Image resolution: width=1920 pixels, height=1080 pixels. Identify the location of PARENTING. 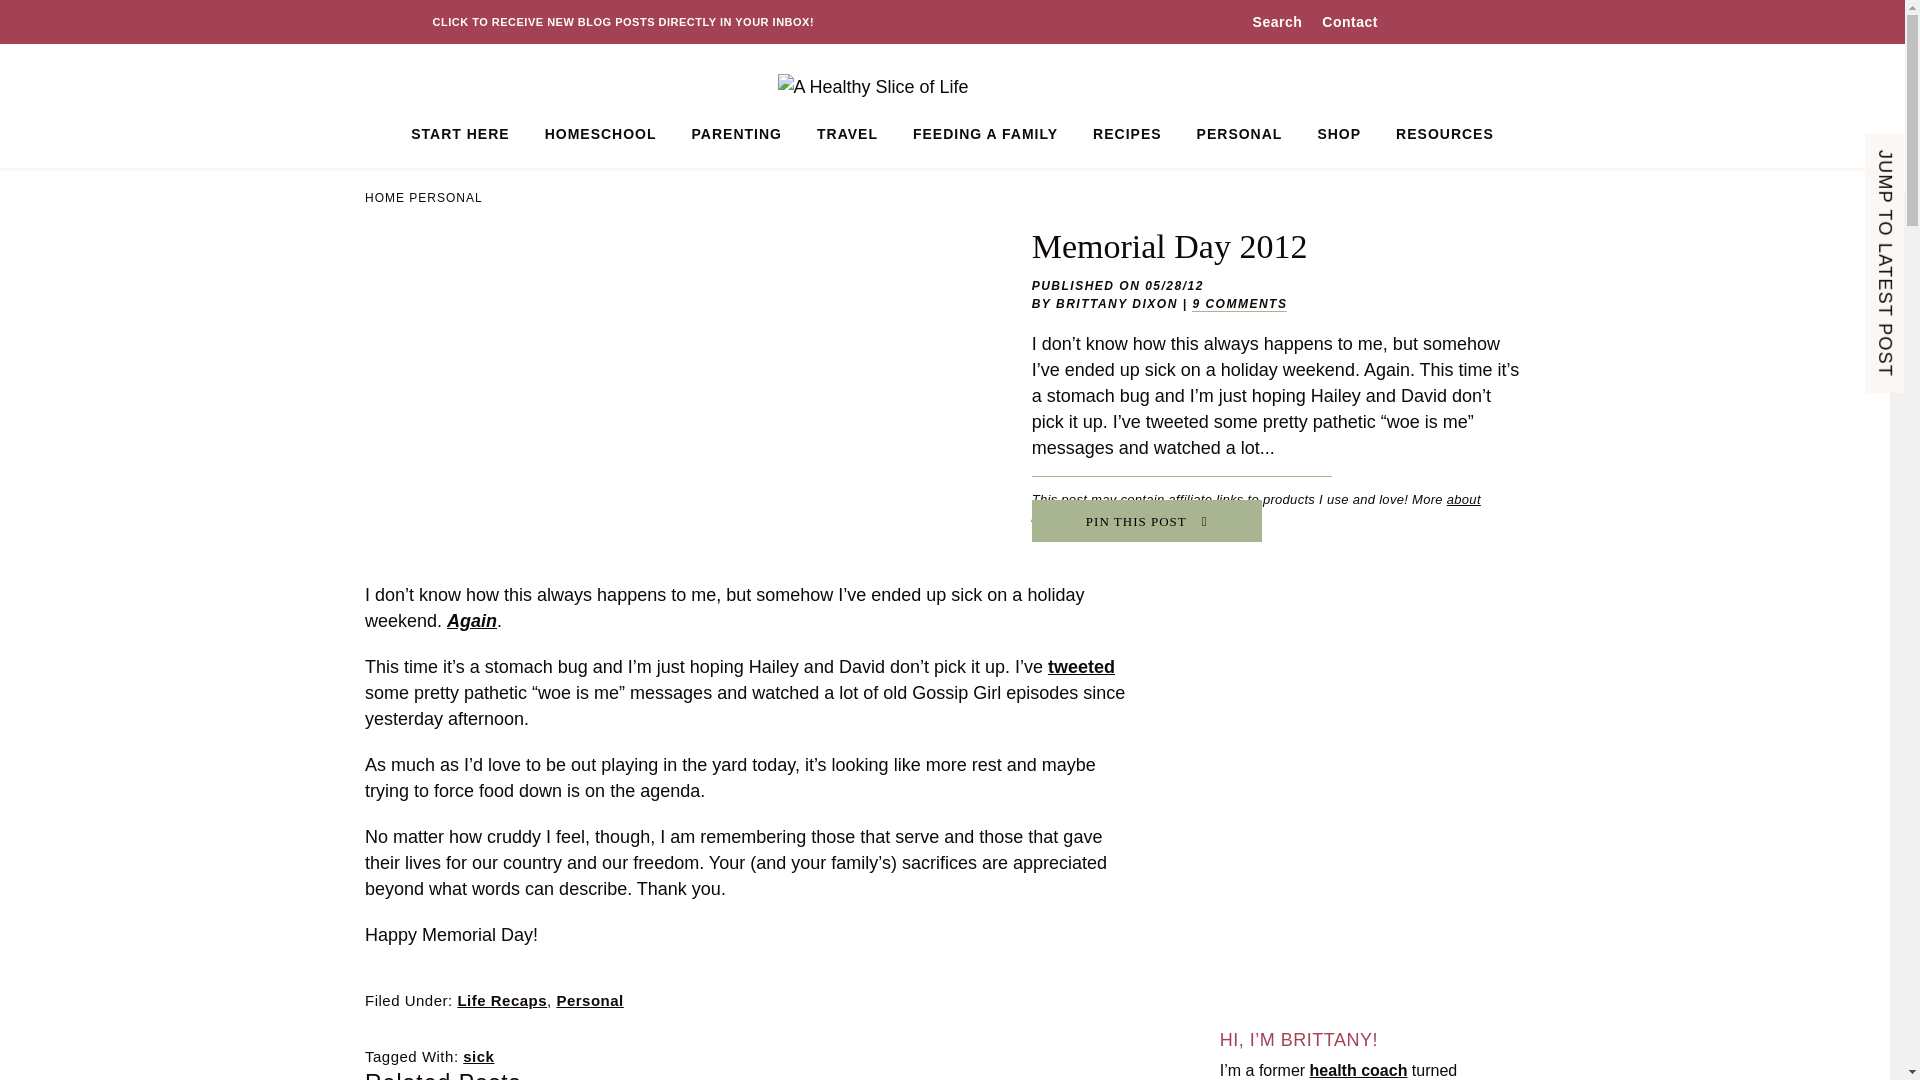
(736, 134).